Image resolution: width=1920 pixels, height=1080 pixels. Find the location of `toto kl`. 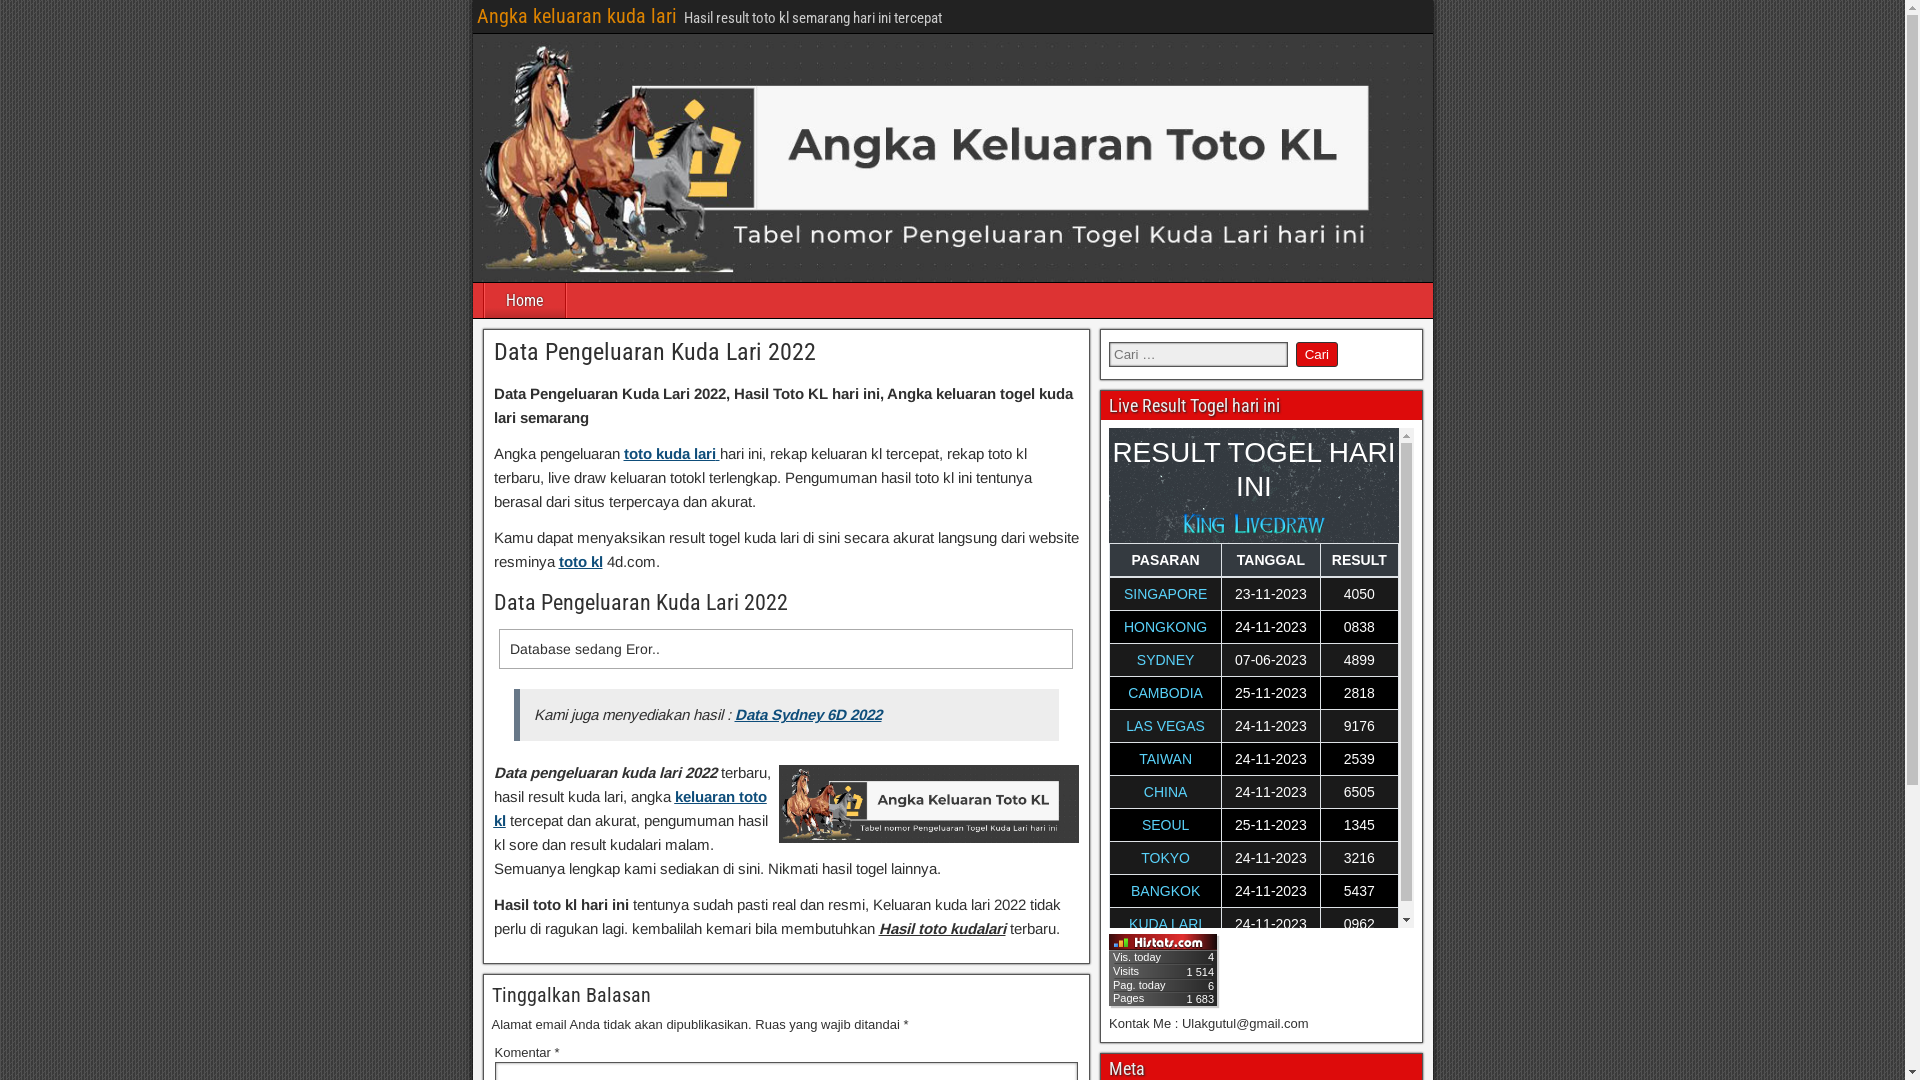

toto kl is located at coordinates (580, 562).